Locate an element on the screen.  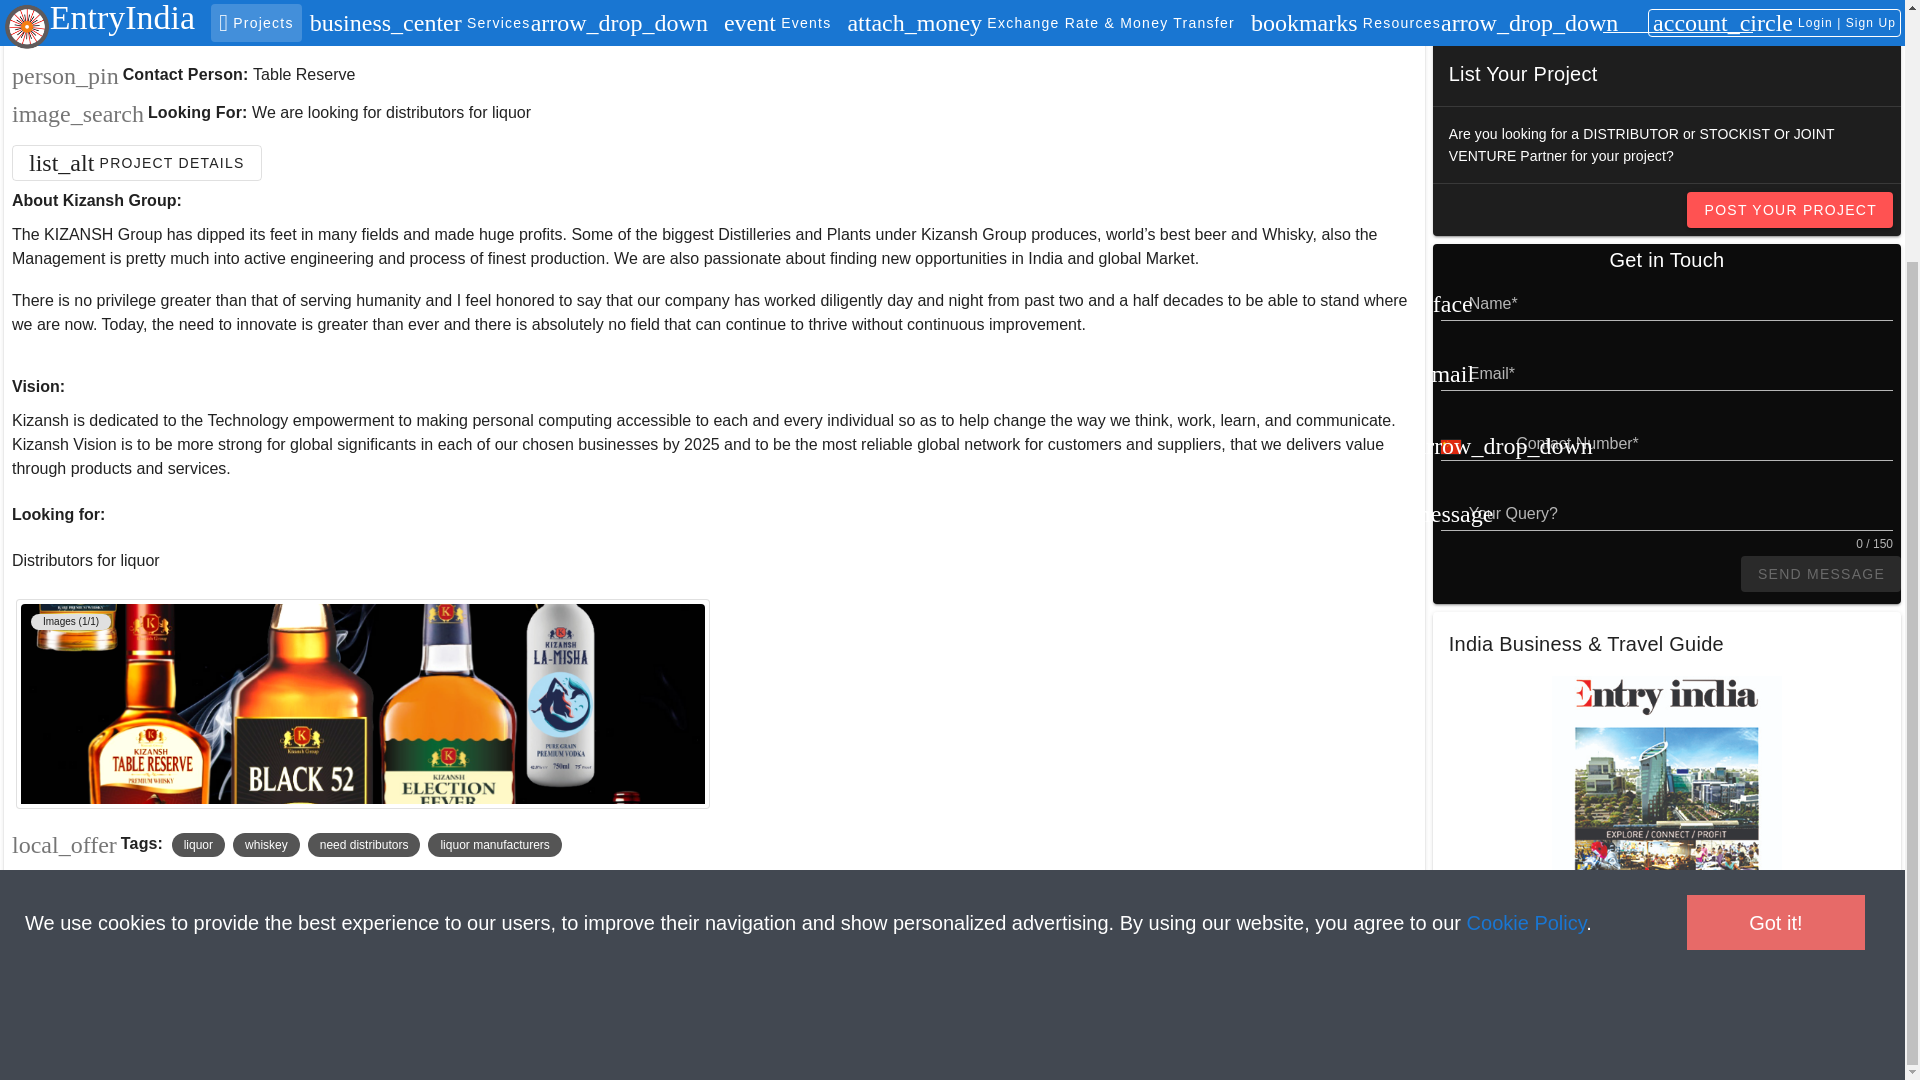
SEND MESSAGE is located at coordinates (1820, 574).